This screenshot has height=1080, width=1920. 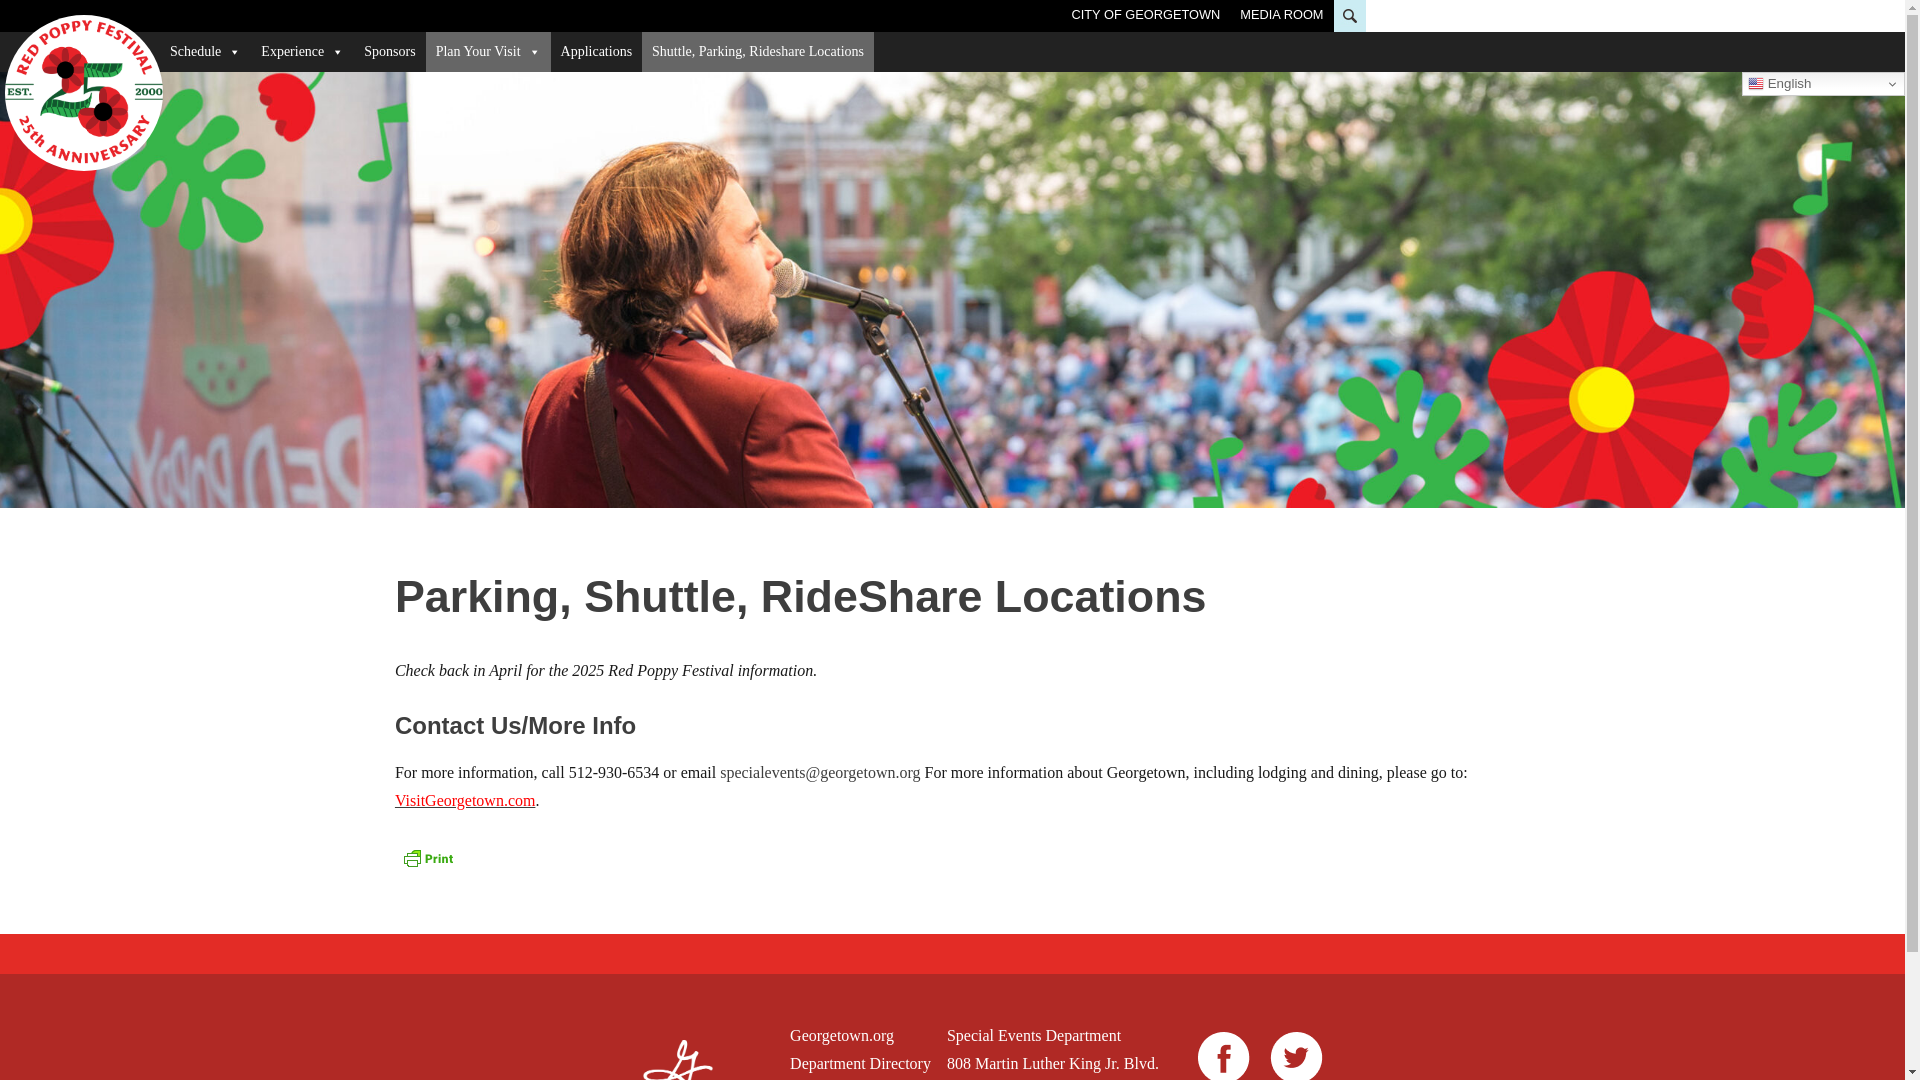 What do you see at coordinates (388, 52) in the screenshot?
I see `Sponsors` at bounding box center [388, 52].